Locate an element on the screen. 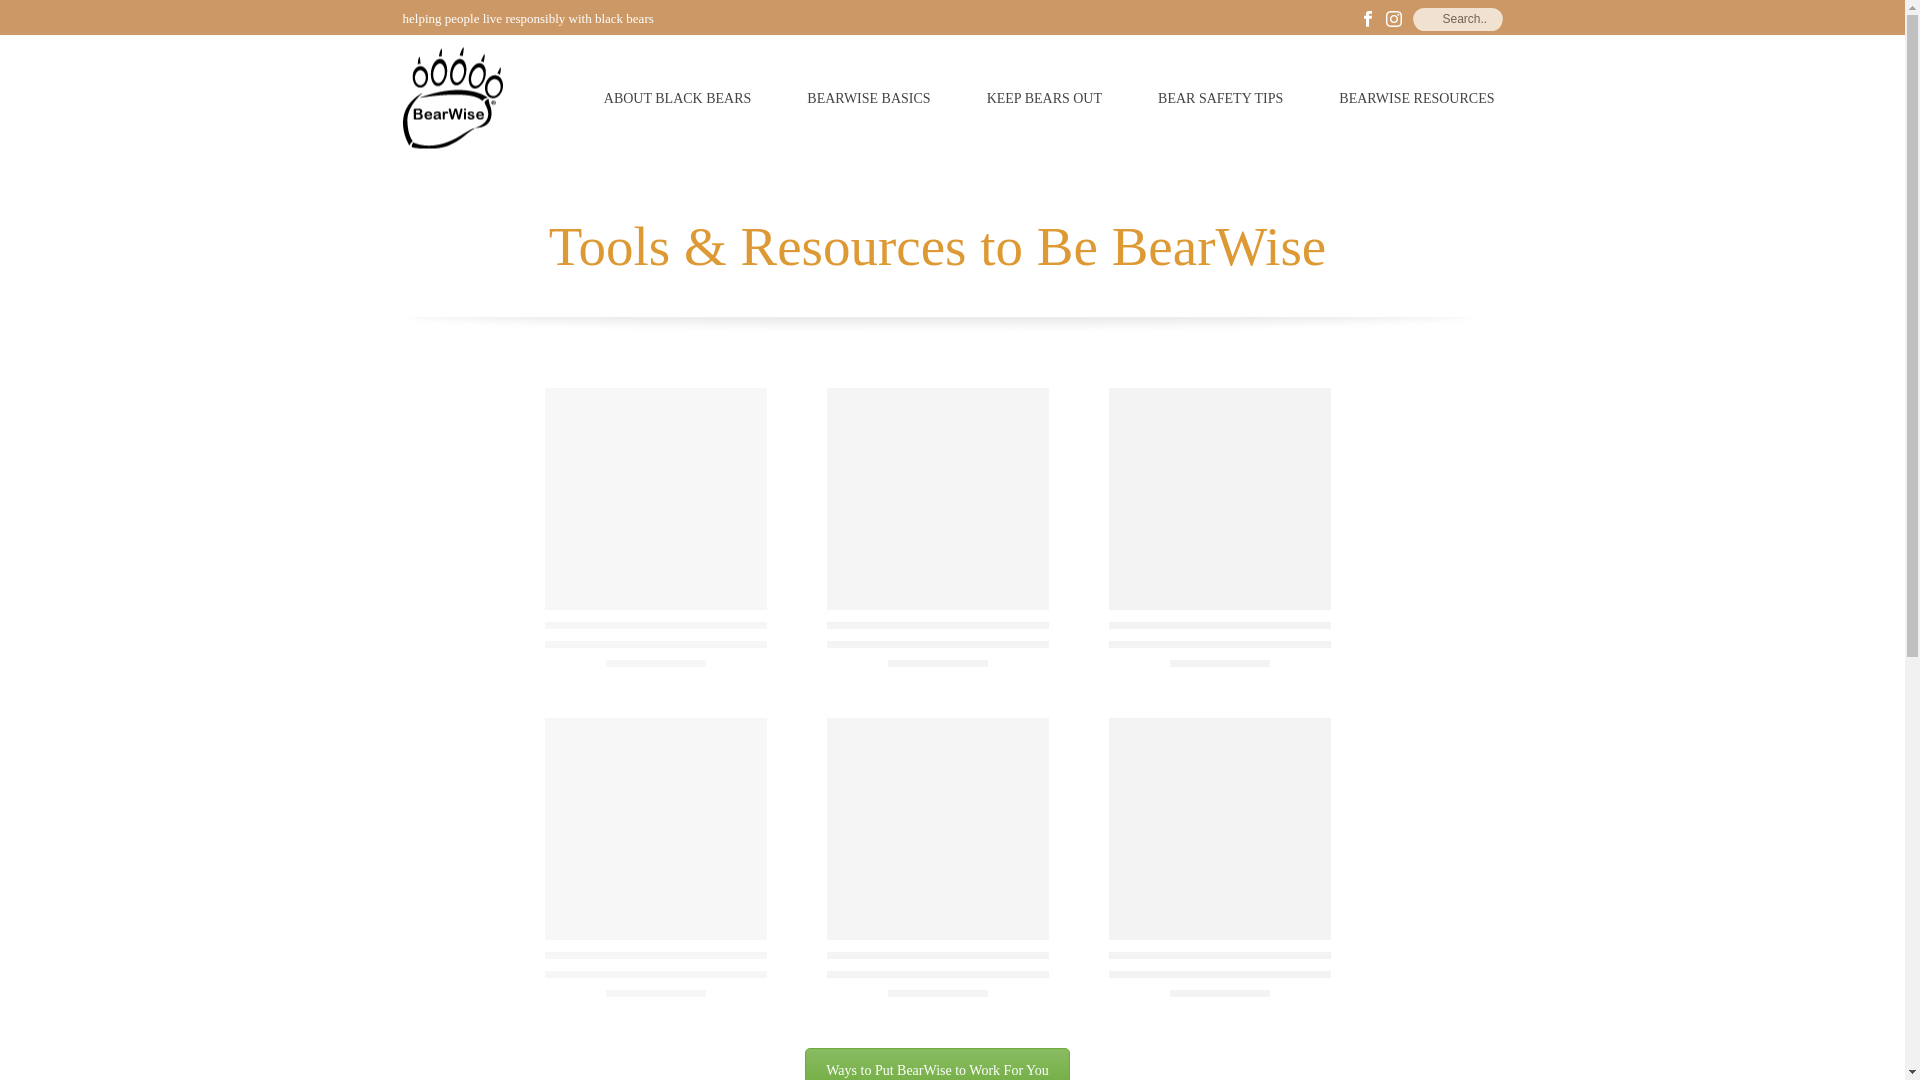 The image size is (1920, 1080). BearWise Materials In Action is located at coordinates (936, 1064).